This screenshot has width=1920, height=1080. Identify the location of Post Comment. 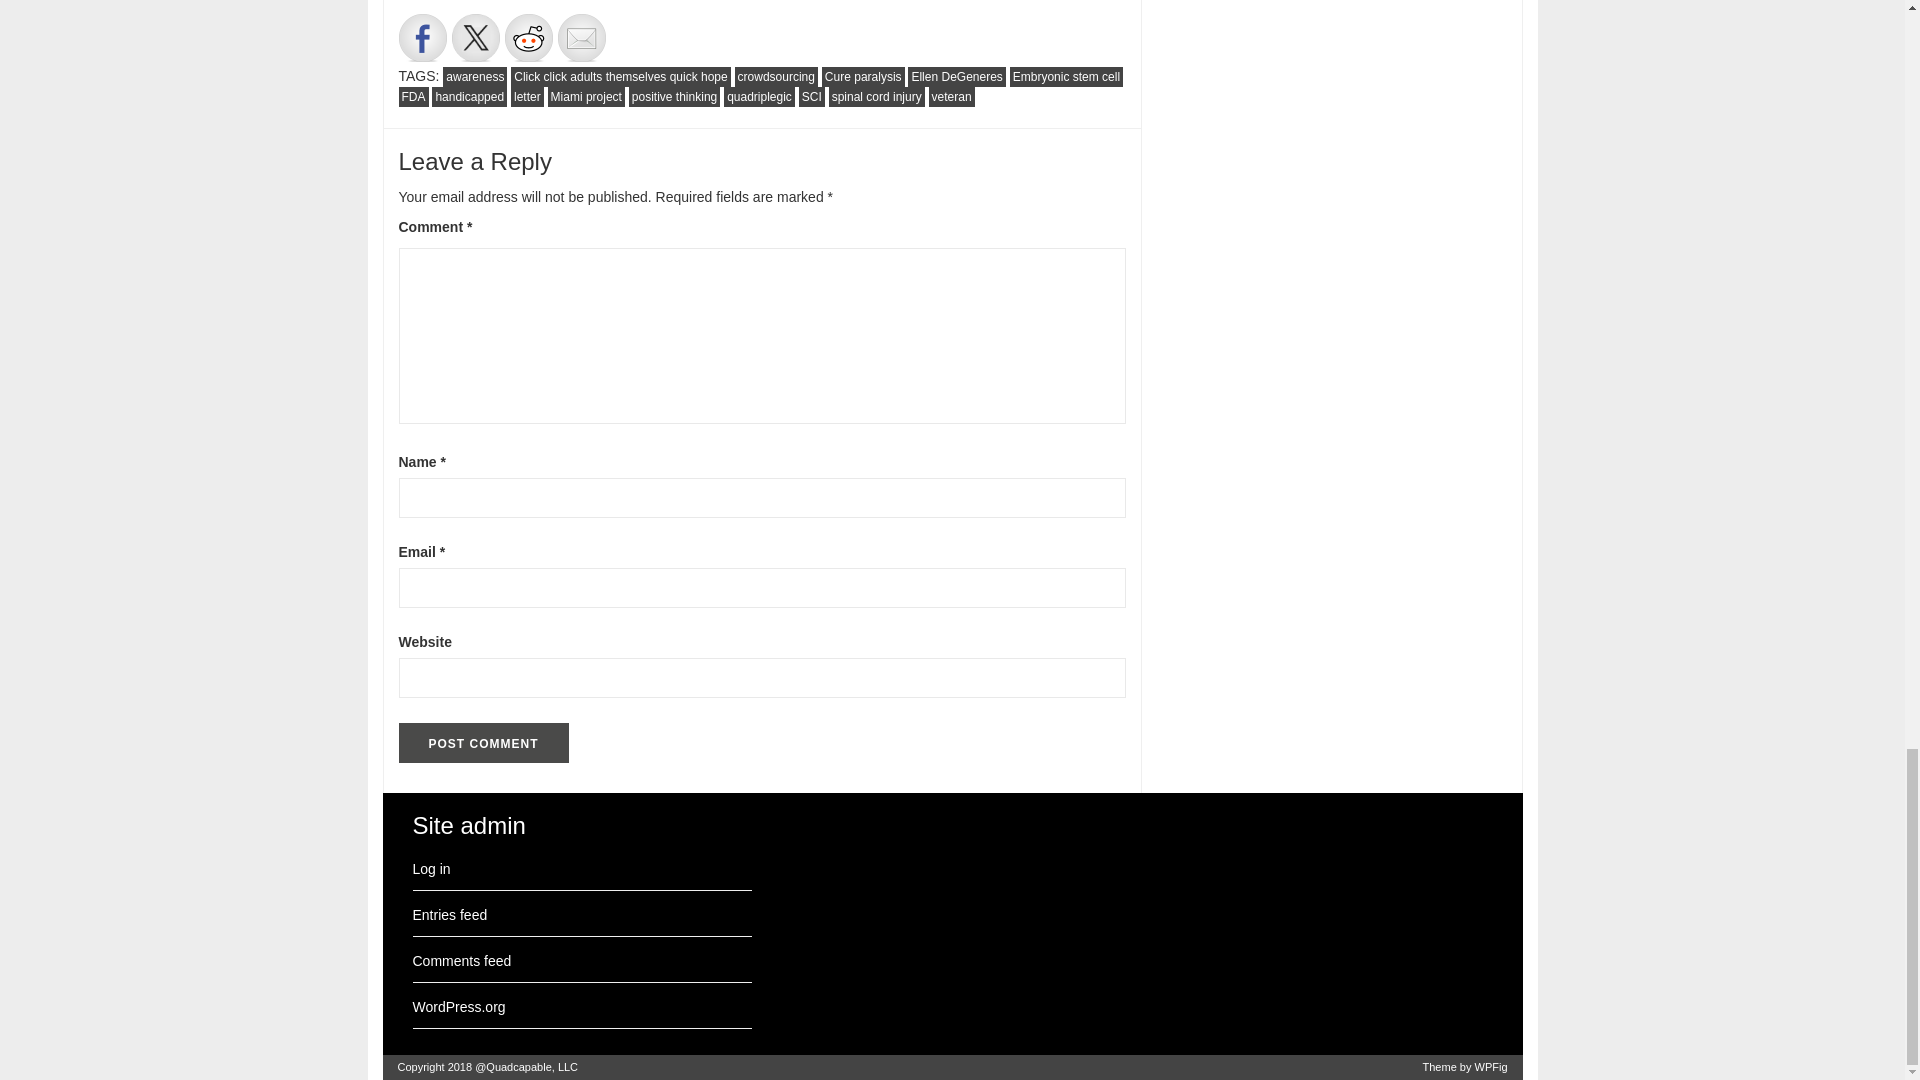
(482, 742).